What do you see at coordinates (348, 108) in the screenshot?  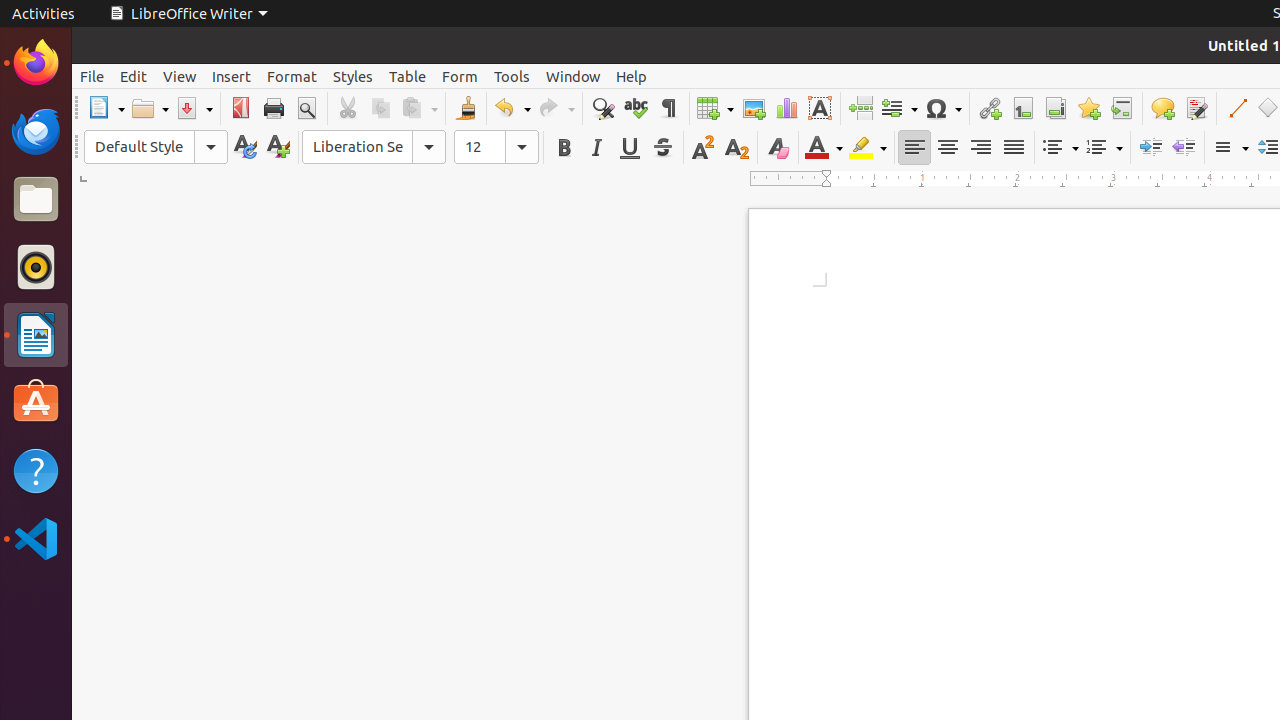 I see `Cut` at bounding box center [348, 108].